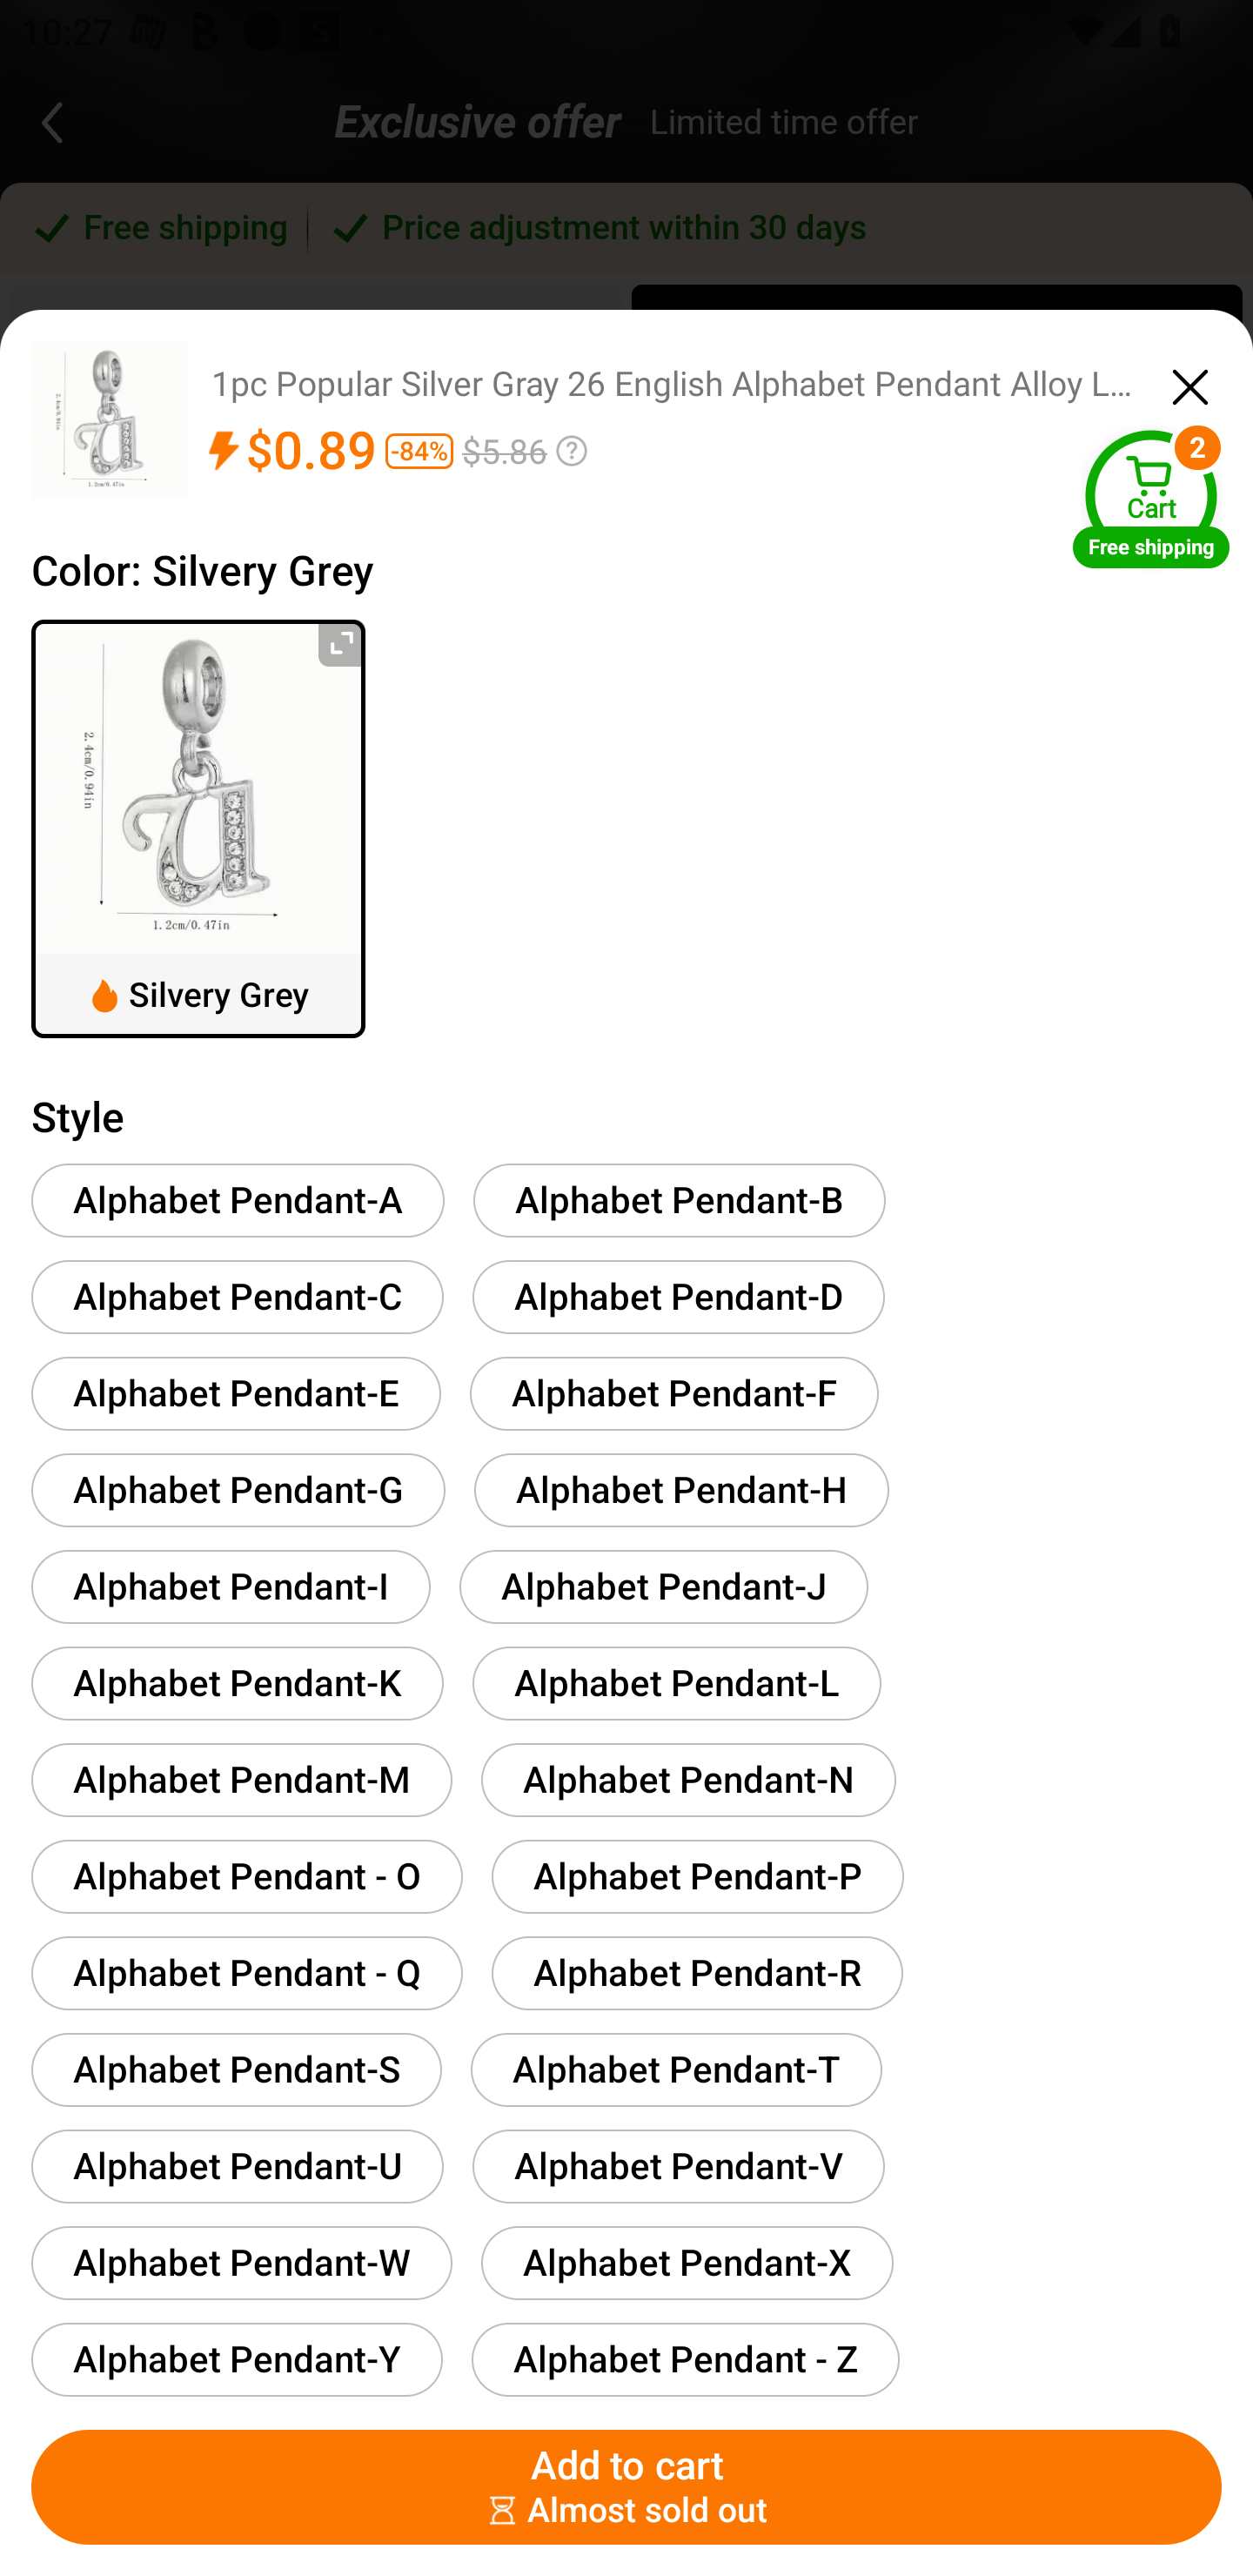 This screenshot has height=2576, width=1253. I want to click on  Alphabet Pendant-C, so click(237, 1297).